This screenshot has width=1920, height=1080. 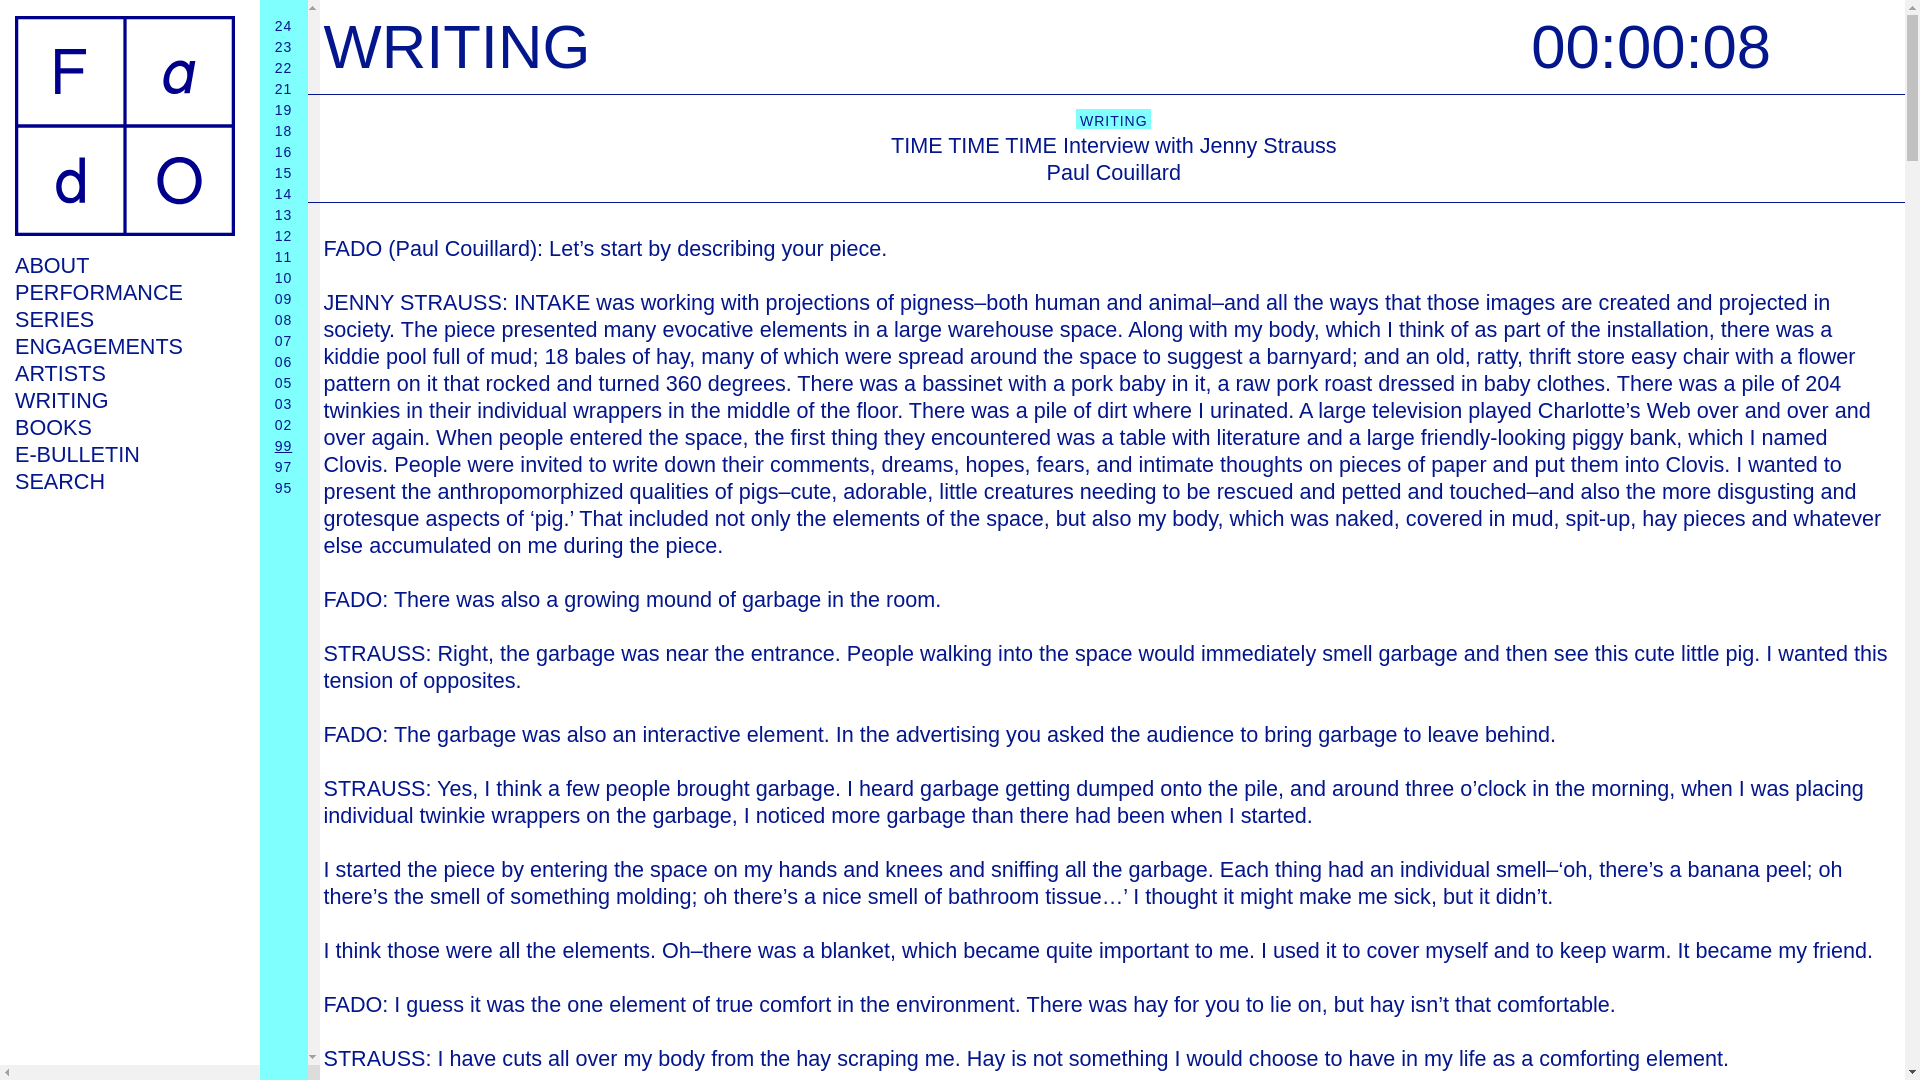 I want to click on BOOKS, so click(x=124, y=426).